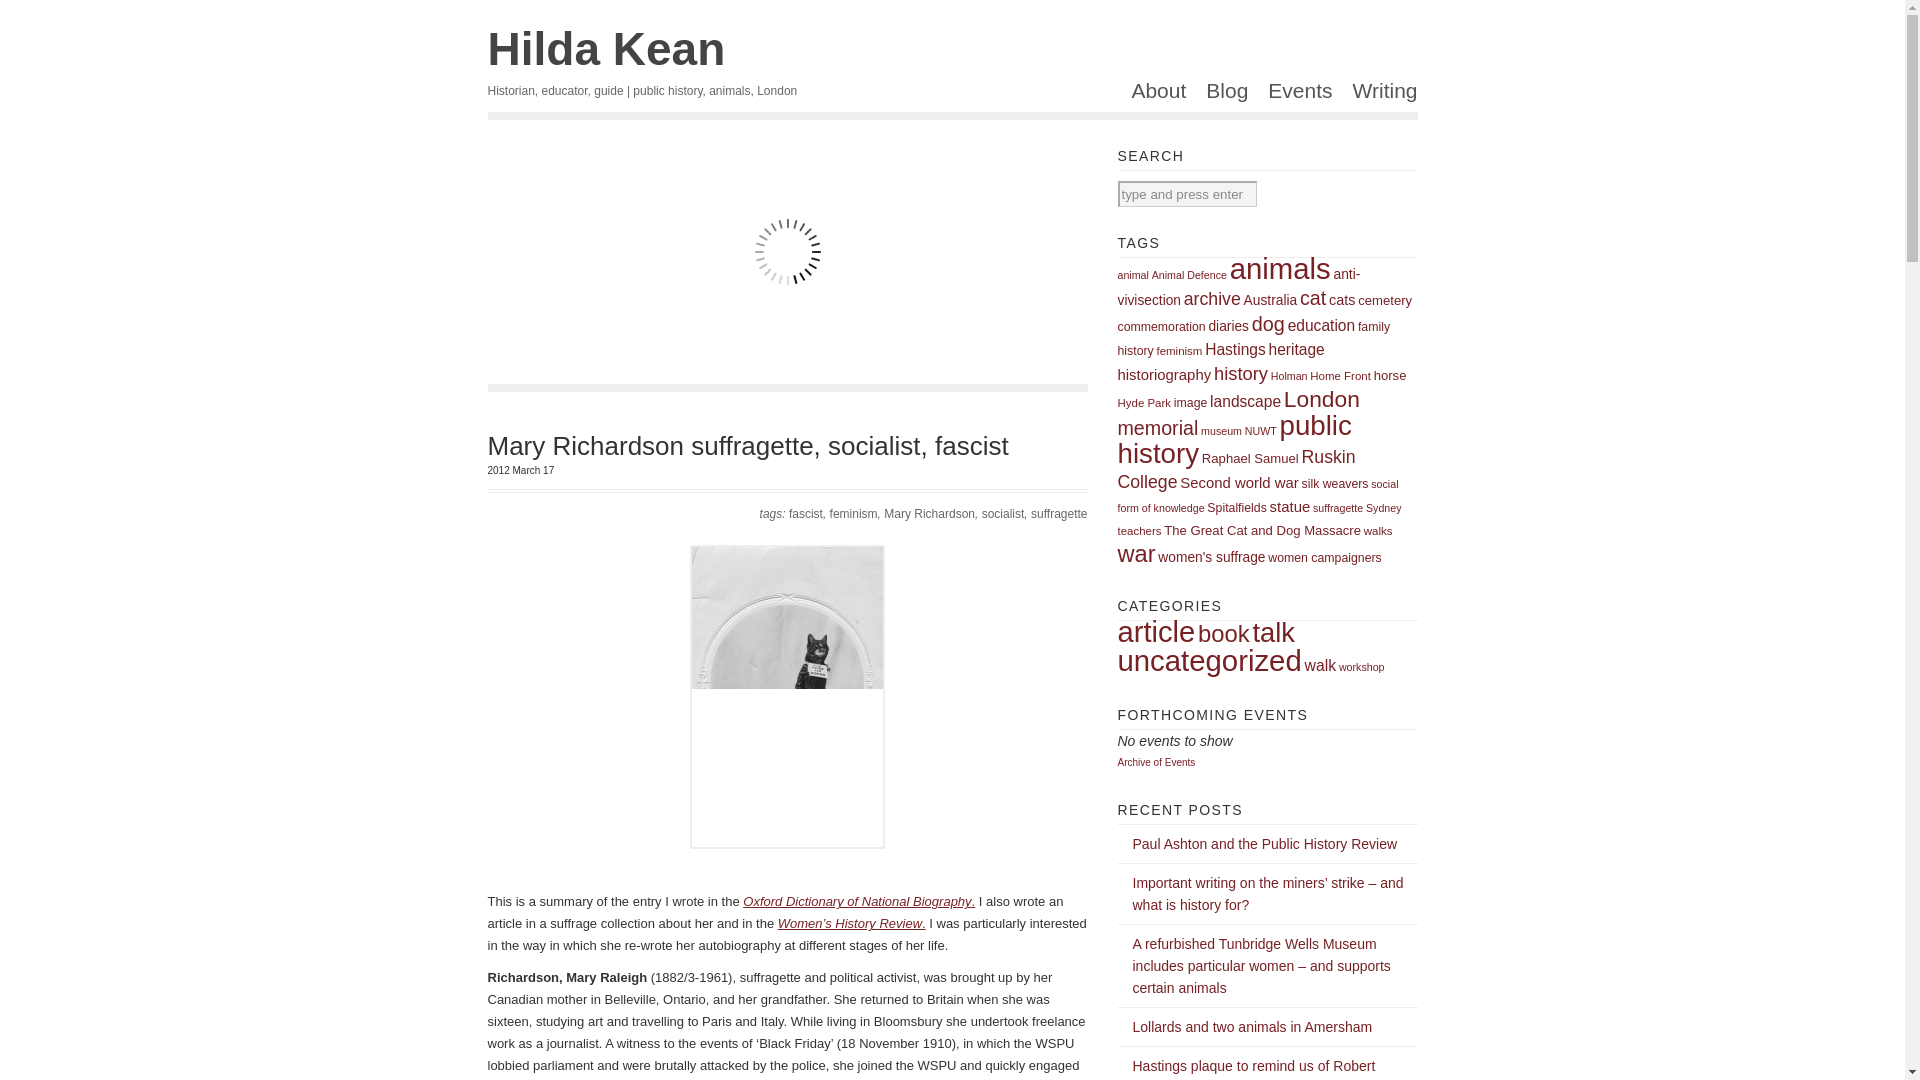 The height and width of the screenshot is (1080, 1920). Describe the element at coordinates (606, 48) in the screenshot. I see `Hilda Kean` at that location.